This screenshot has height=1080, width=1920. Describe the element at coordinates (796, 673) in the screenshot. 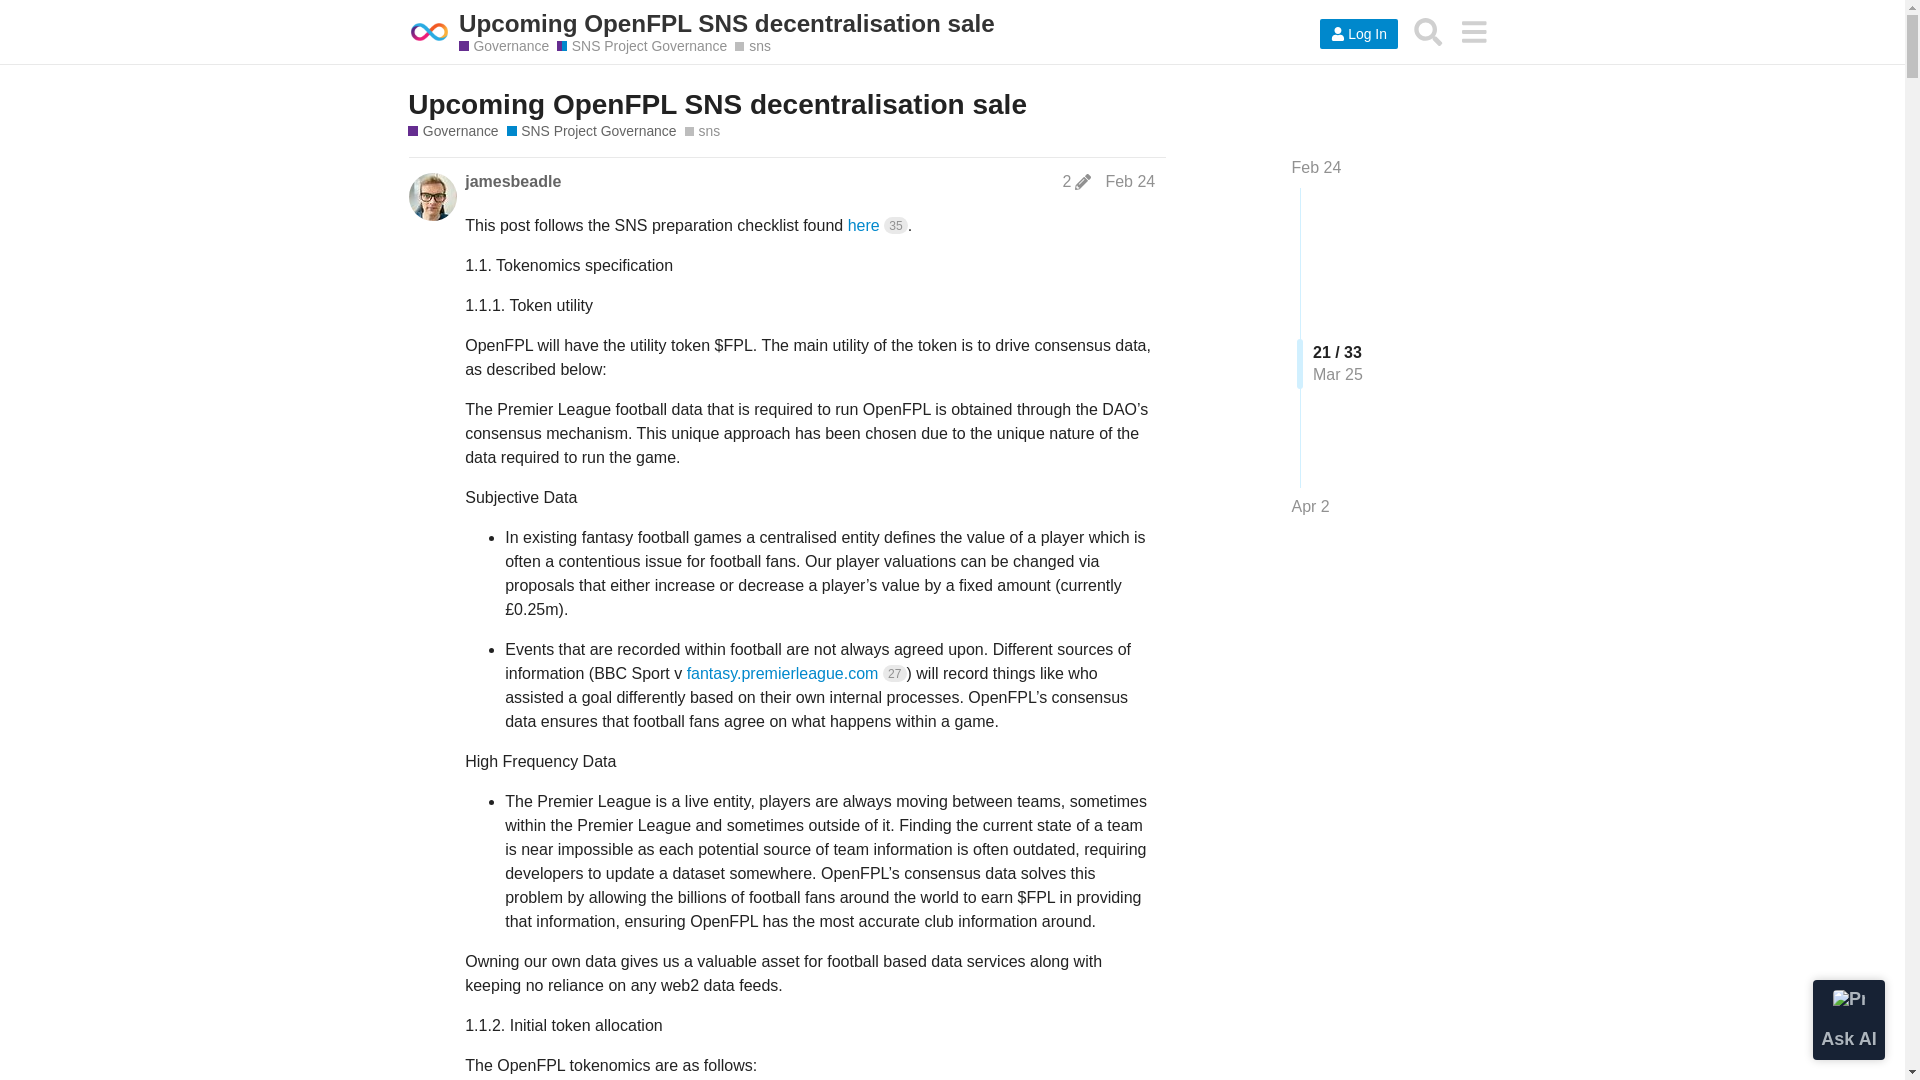

I see `fantasy.premierleague.com 27` at that location.